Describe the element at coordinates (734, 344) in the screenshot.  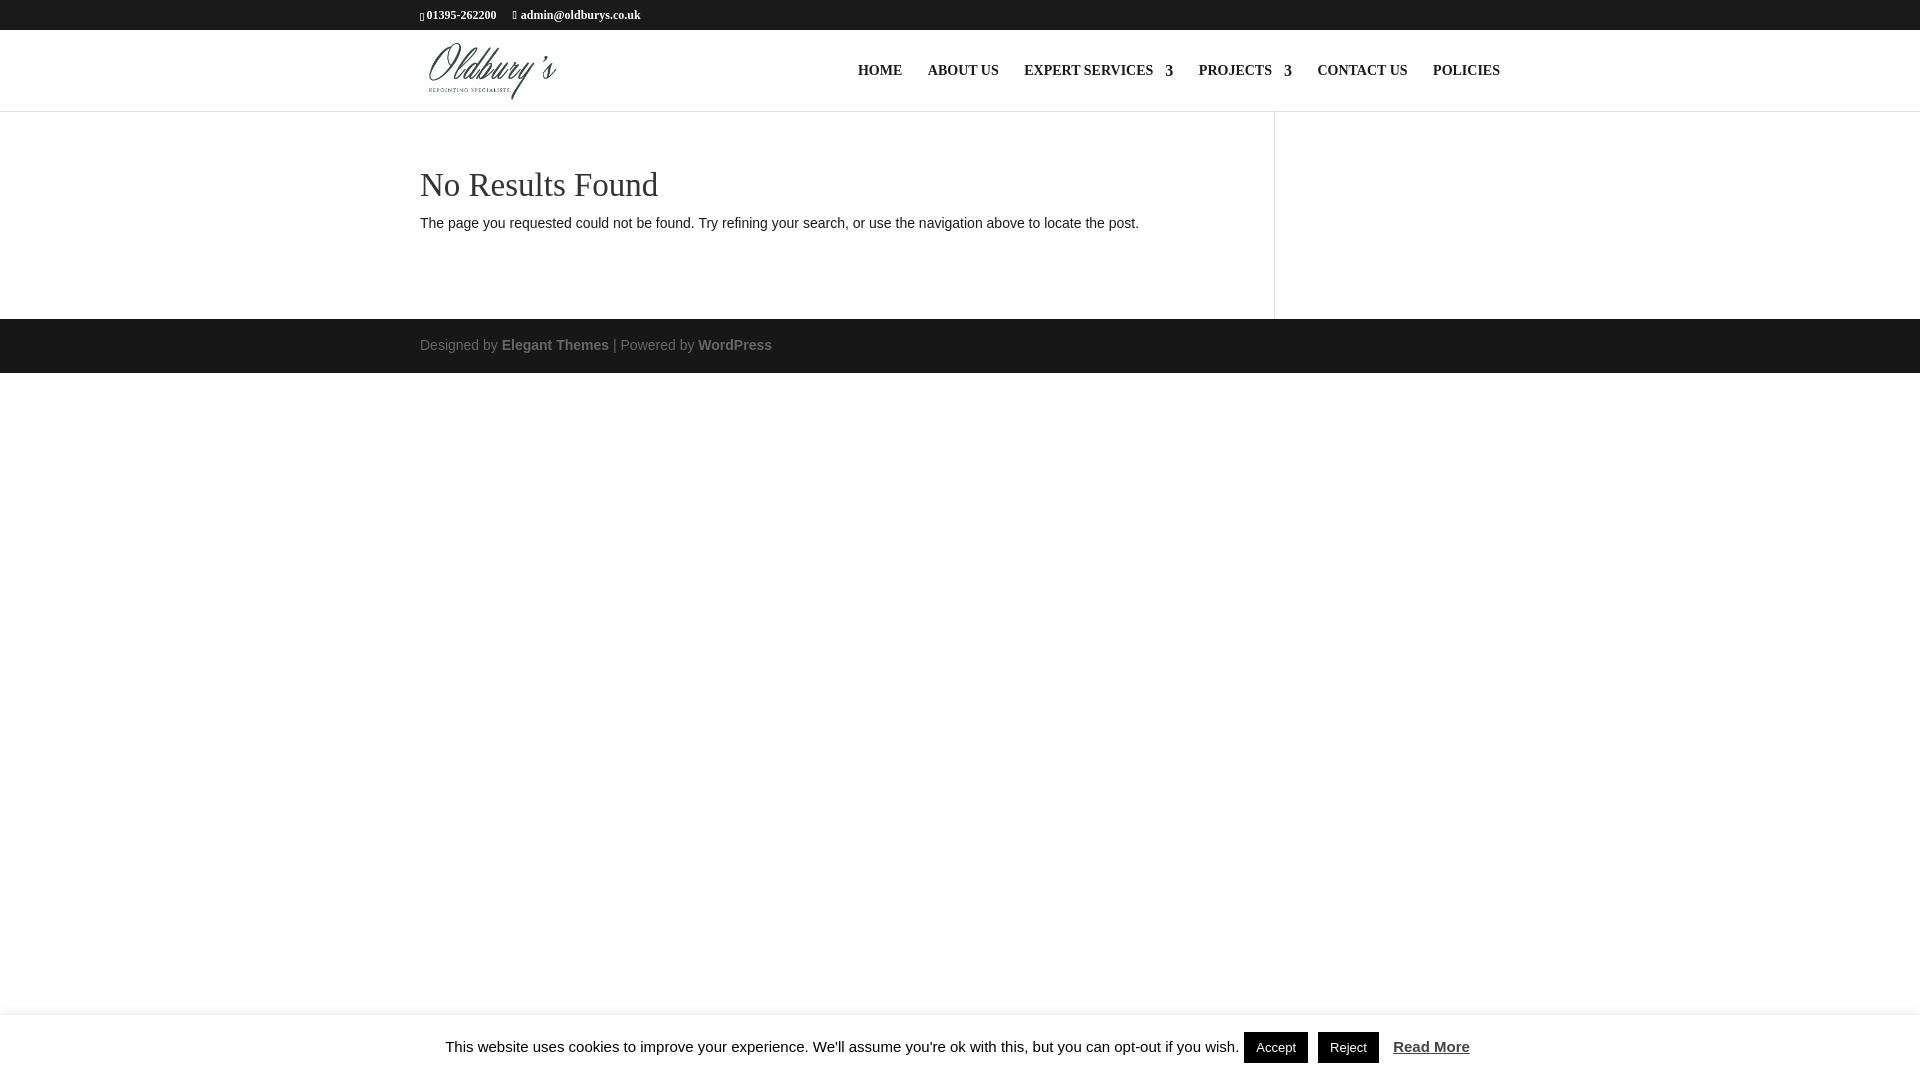
I see `WordPress` at that location.